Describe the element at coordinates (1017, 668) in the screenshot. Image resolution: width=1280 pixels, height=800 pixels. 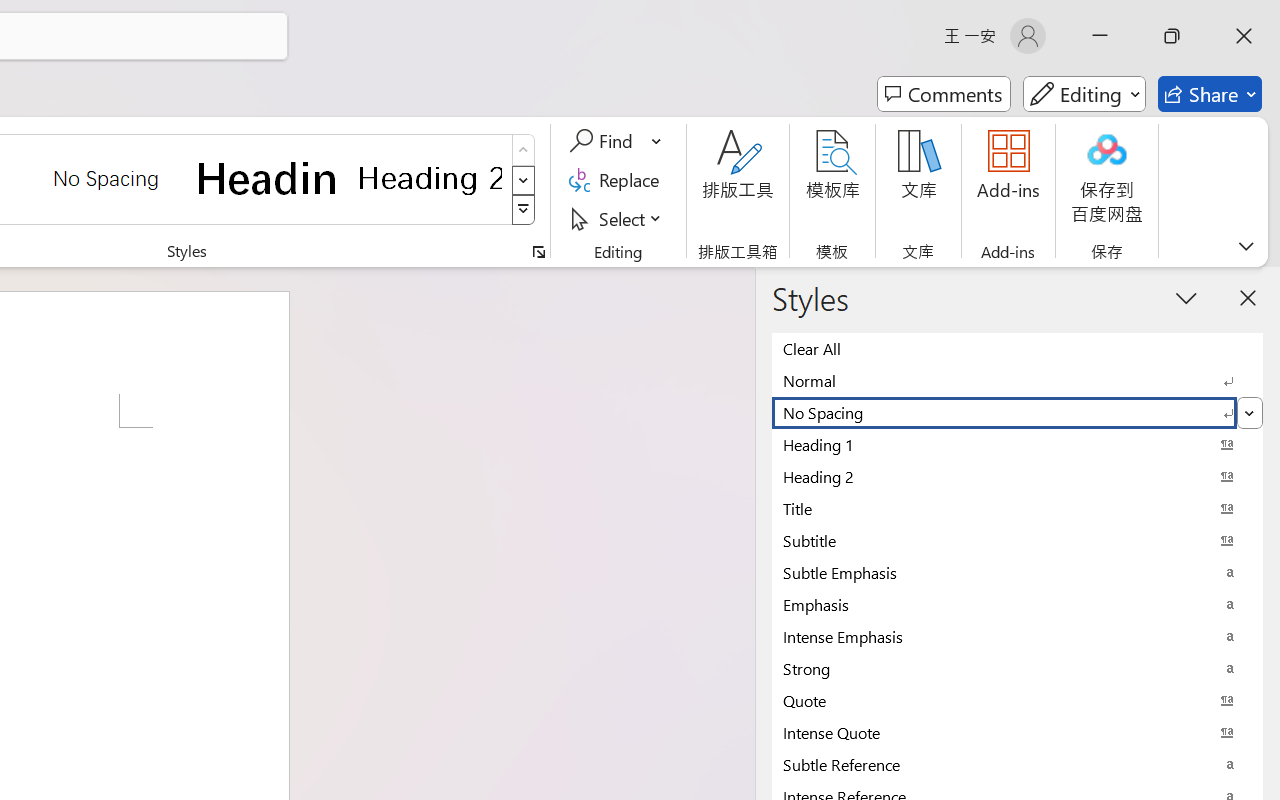
I see `Strong` at that location.